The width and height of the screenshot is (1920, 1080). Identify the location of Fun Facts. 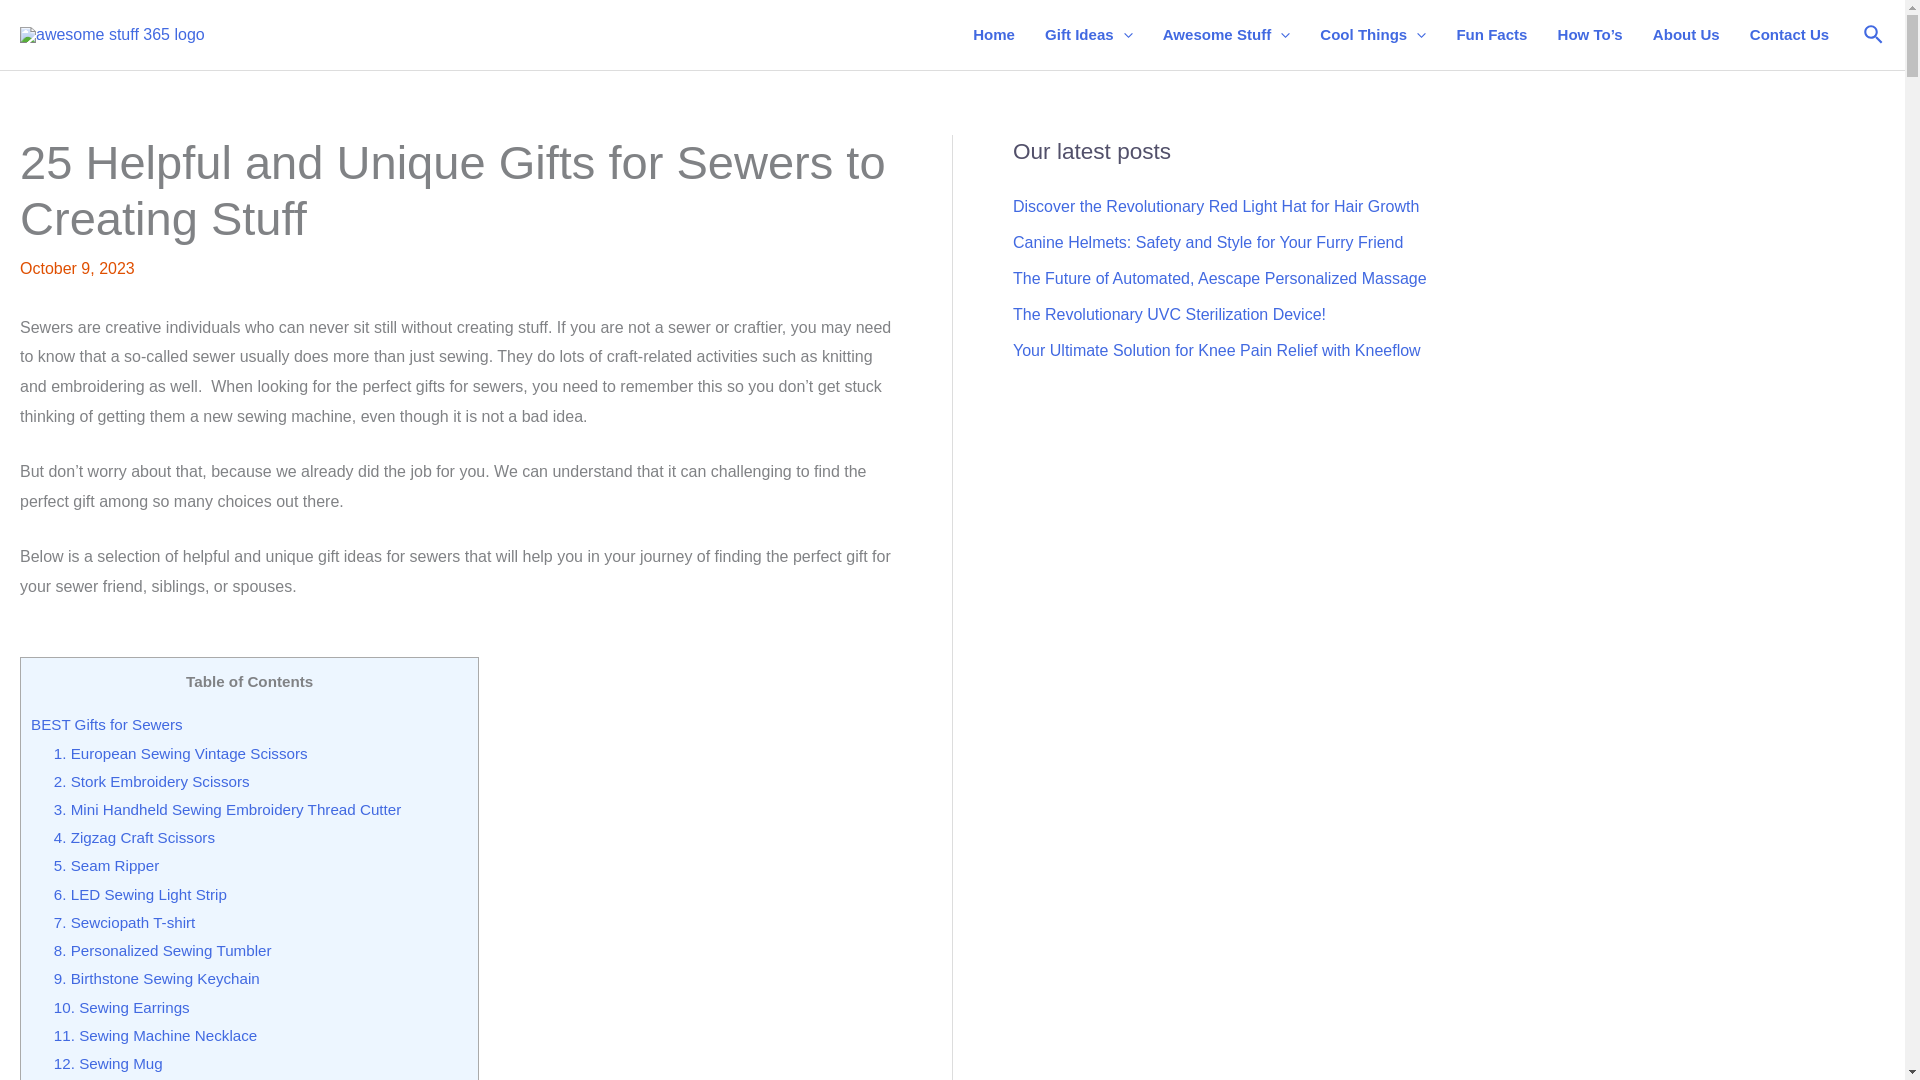
(1491, 35).